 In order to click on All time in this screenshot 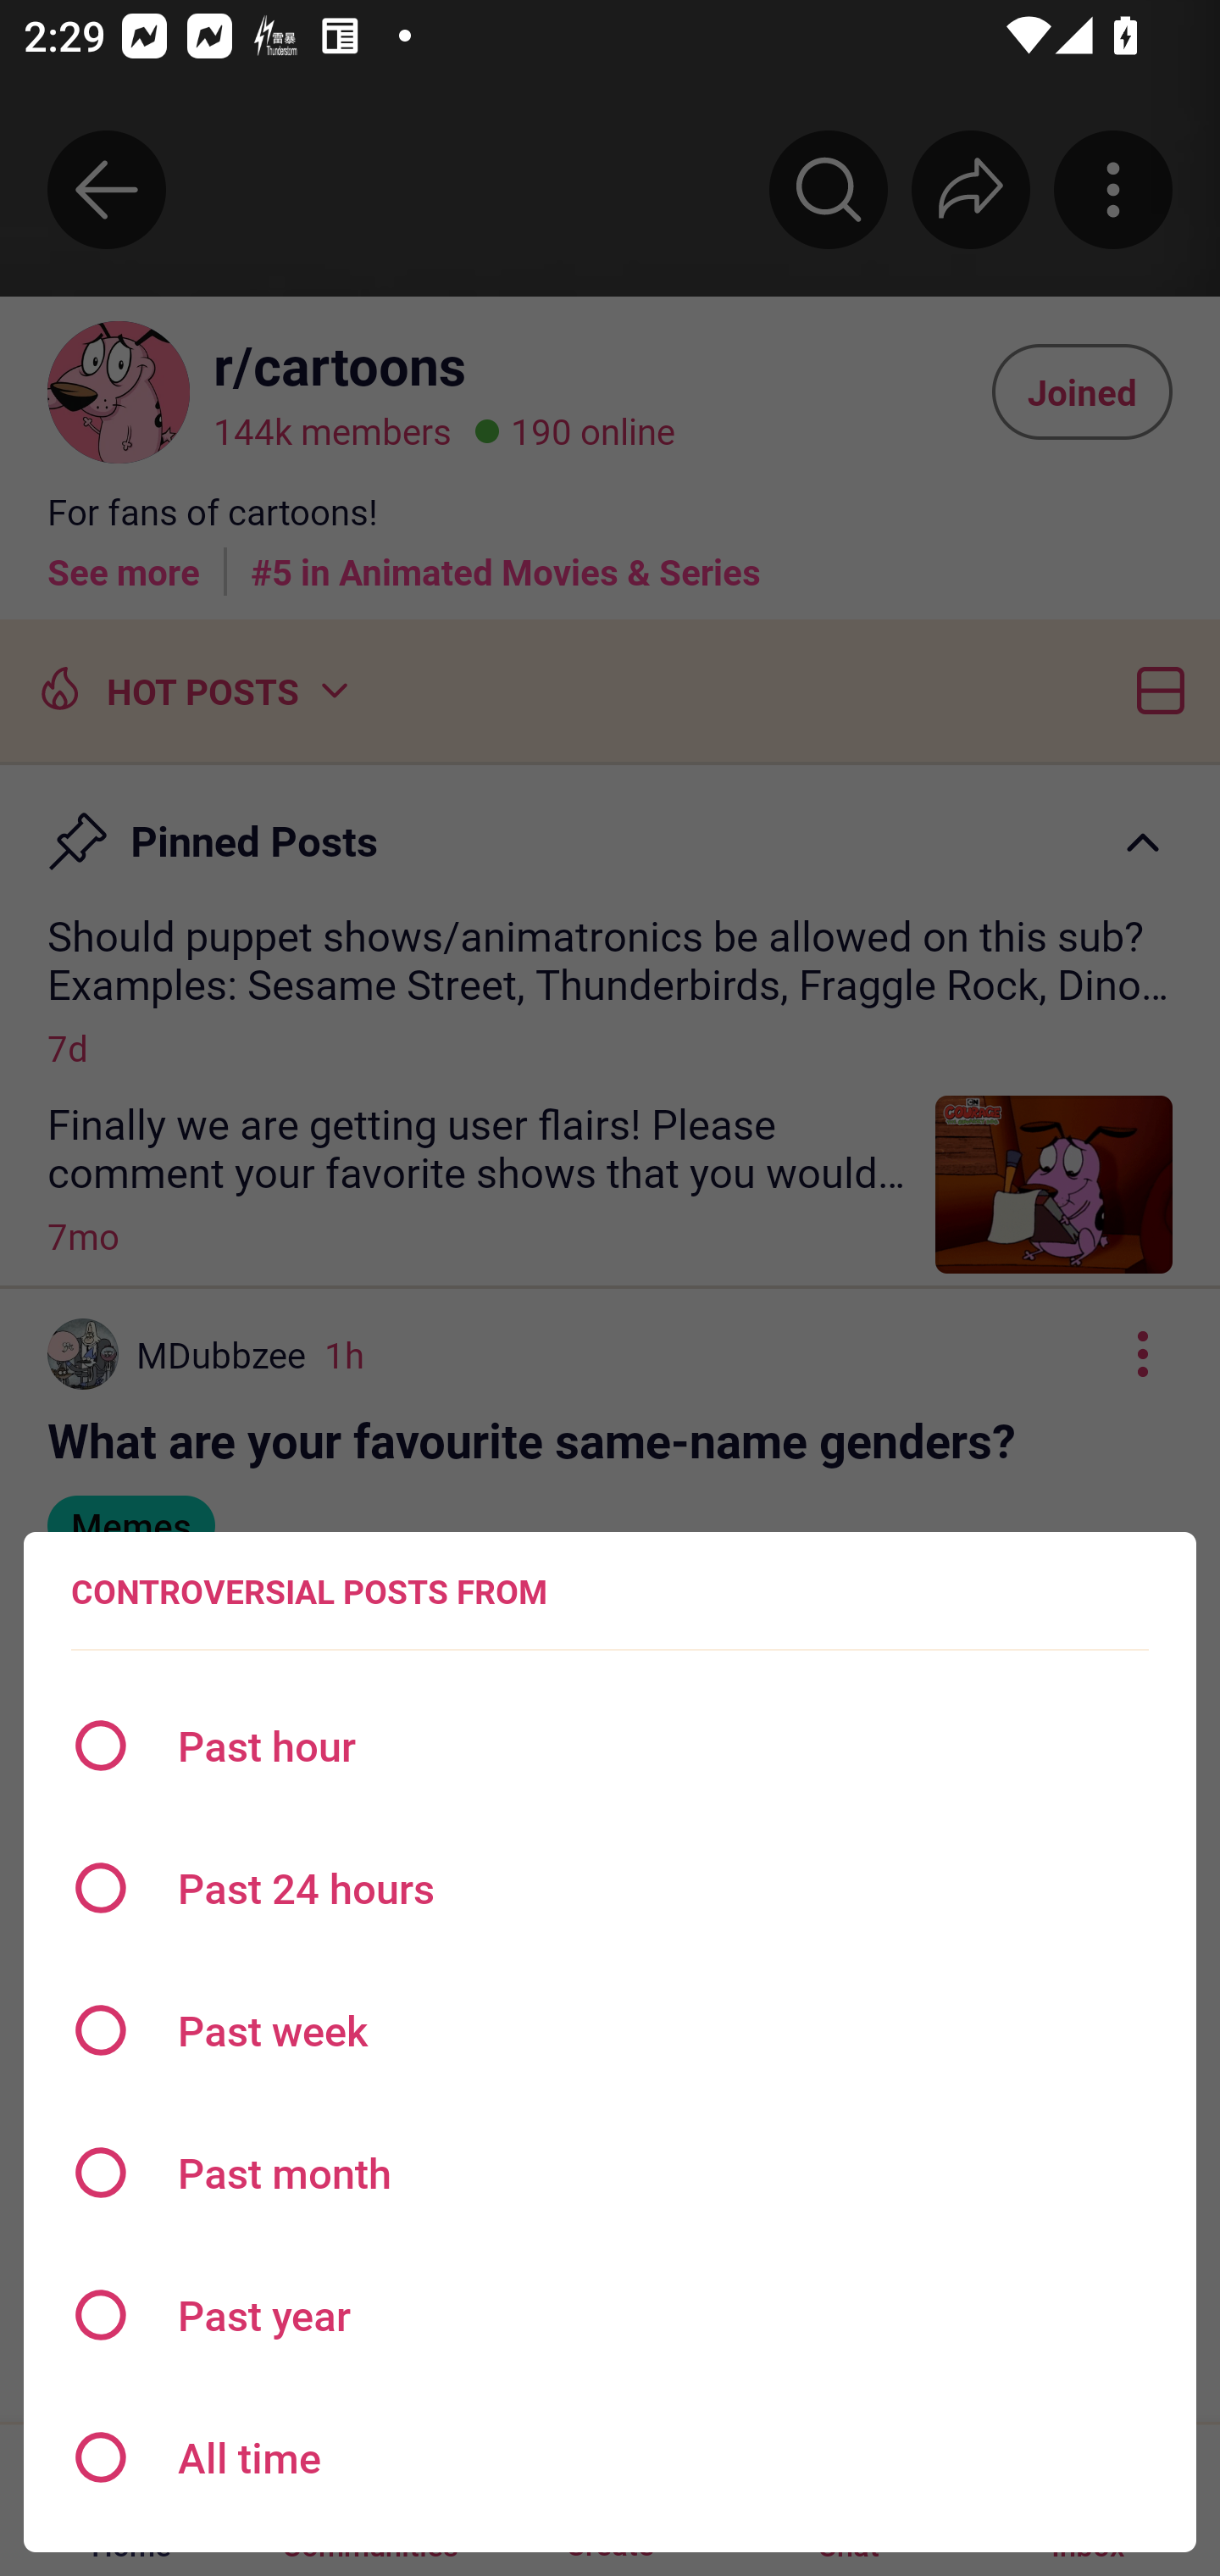, I will do `click(610, 2457)`.